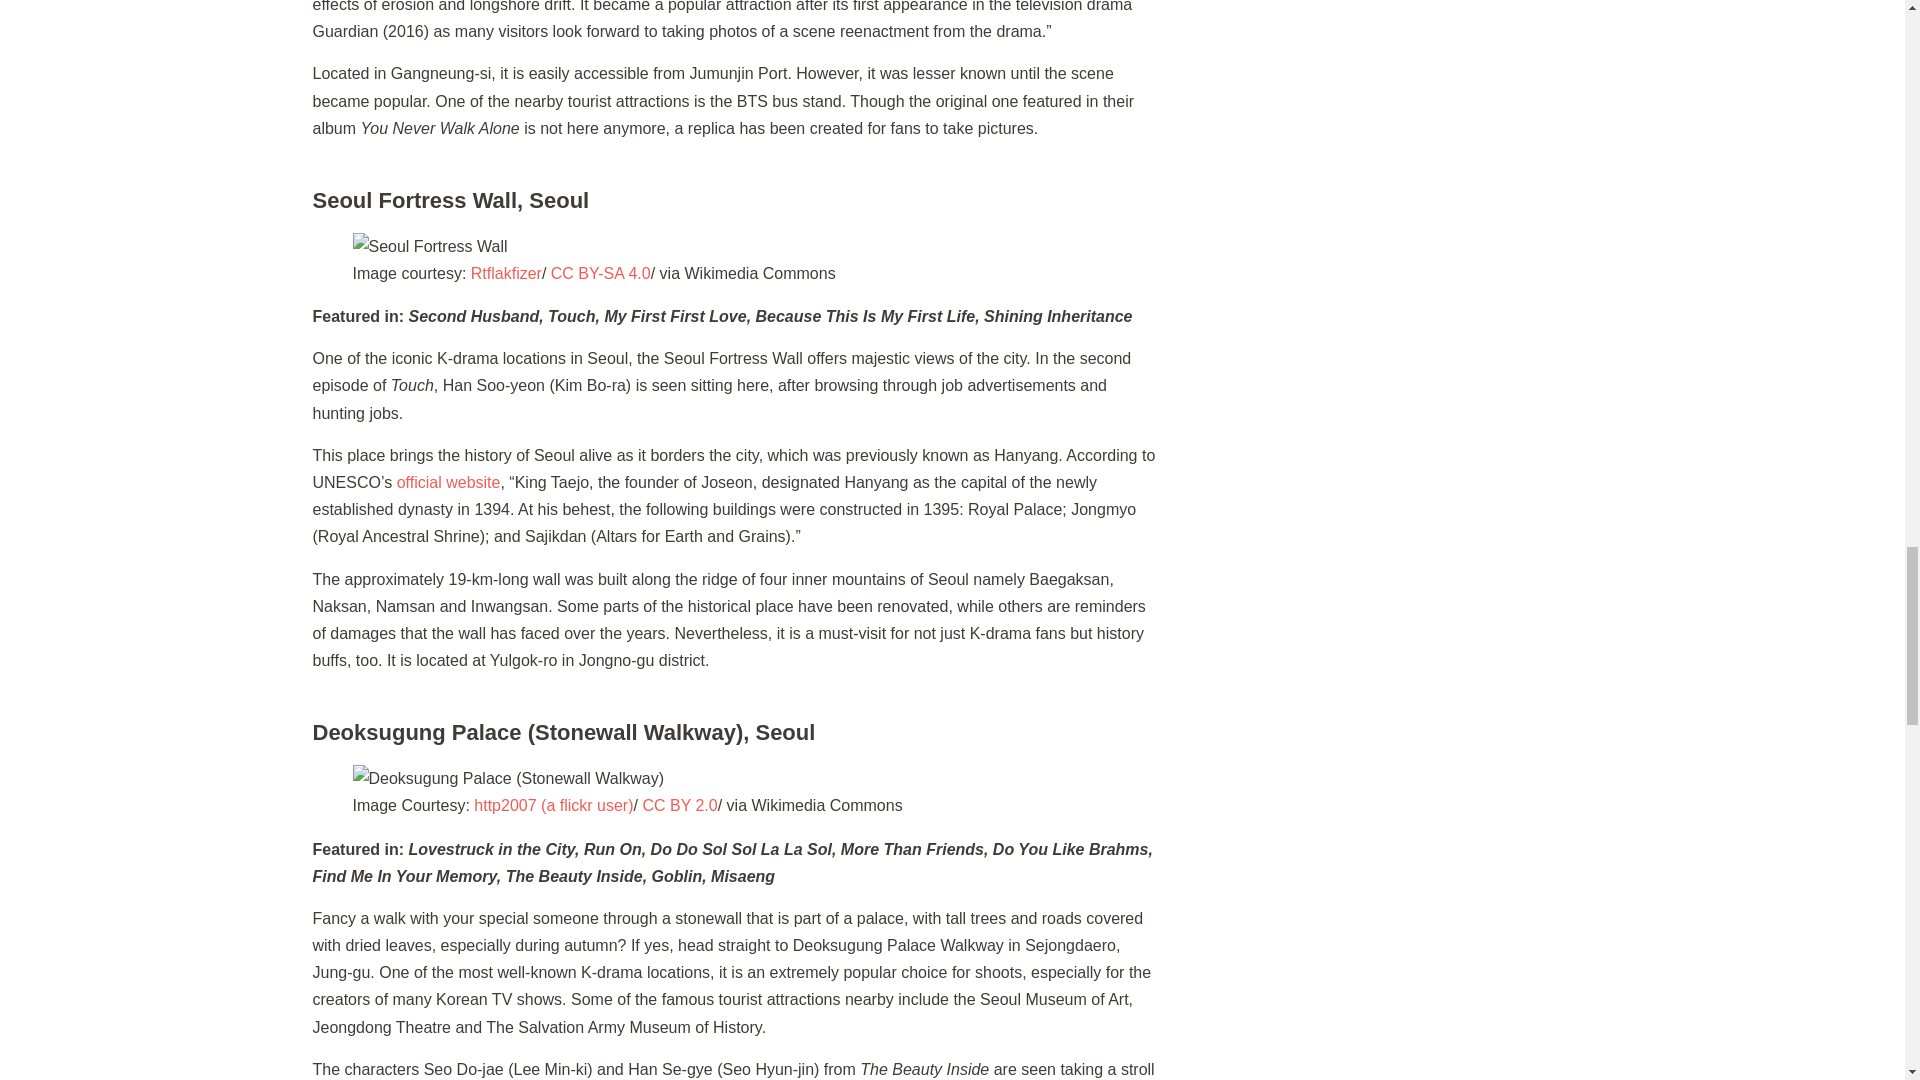  Describe the element at coordinates (600, 272) in the screenshot. I see `CC BY-SA 4.0` at that location.